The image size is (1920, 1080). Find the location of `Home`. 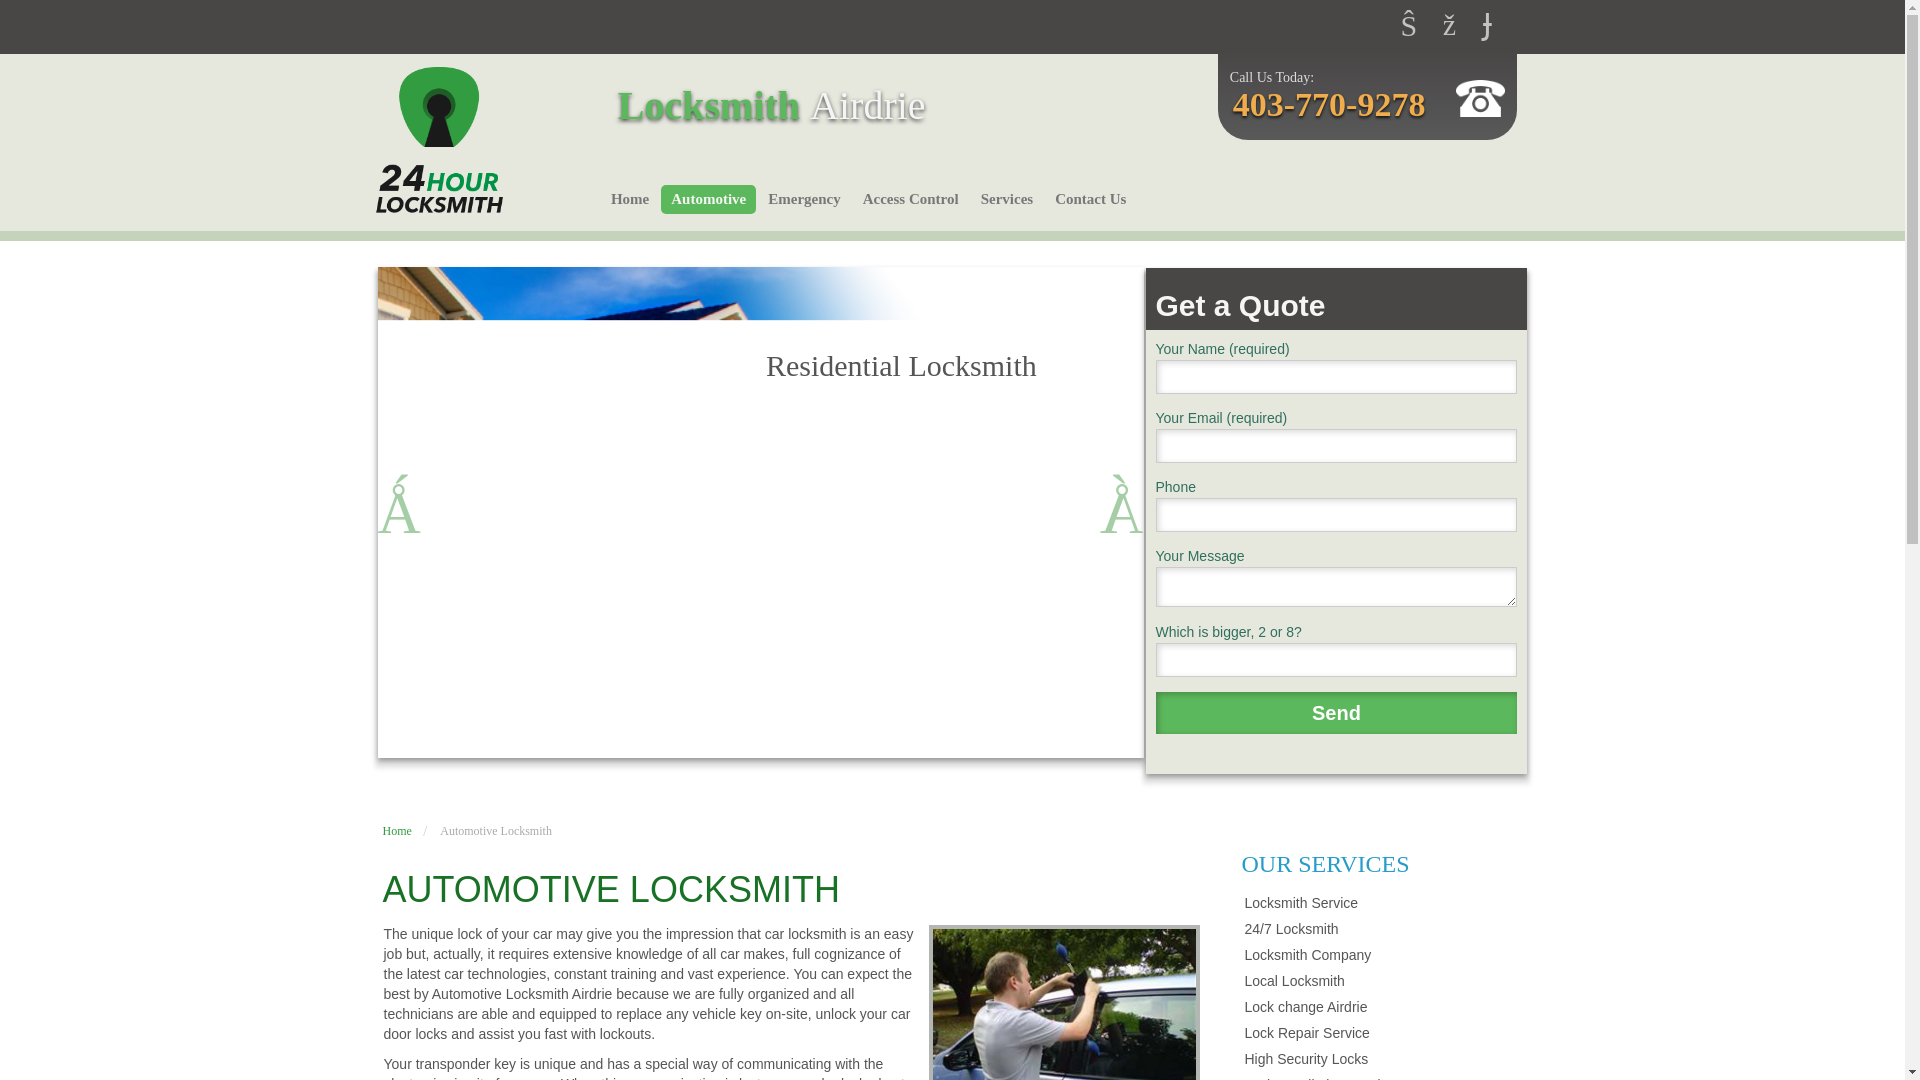

Home is located at coordinates (629, 198).